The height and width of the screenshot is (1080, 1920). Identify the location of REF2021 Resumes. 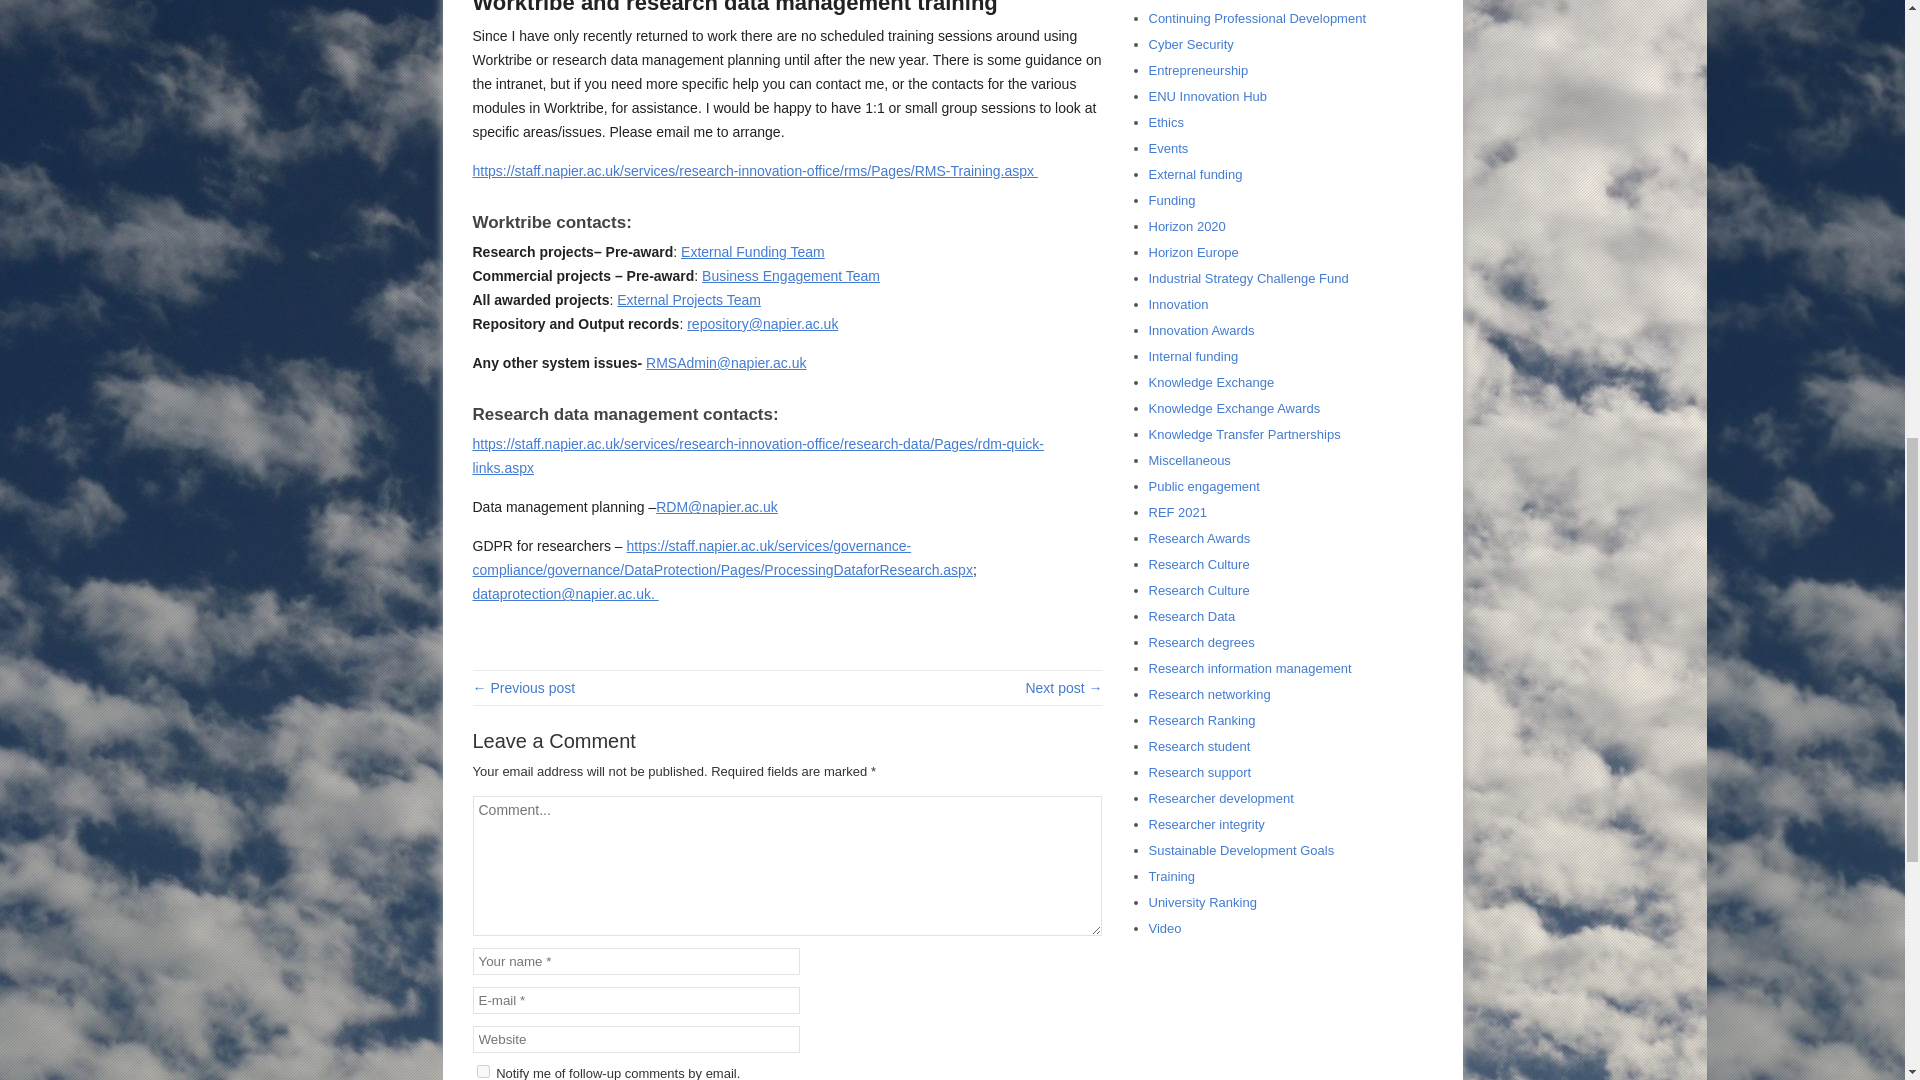
(523, 688).